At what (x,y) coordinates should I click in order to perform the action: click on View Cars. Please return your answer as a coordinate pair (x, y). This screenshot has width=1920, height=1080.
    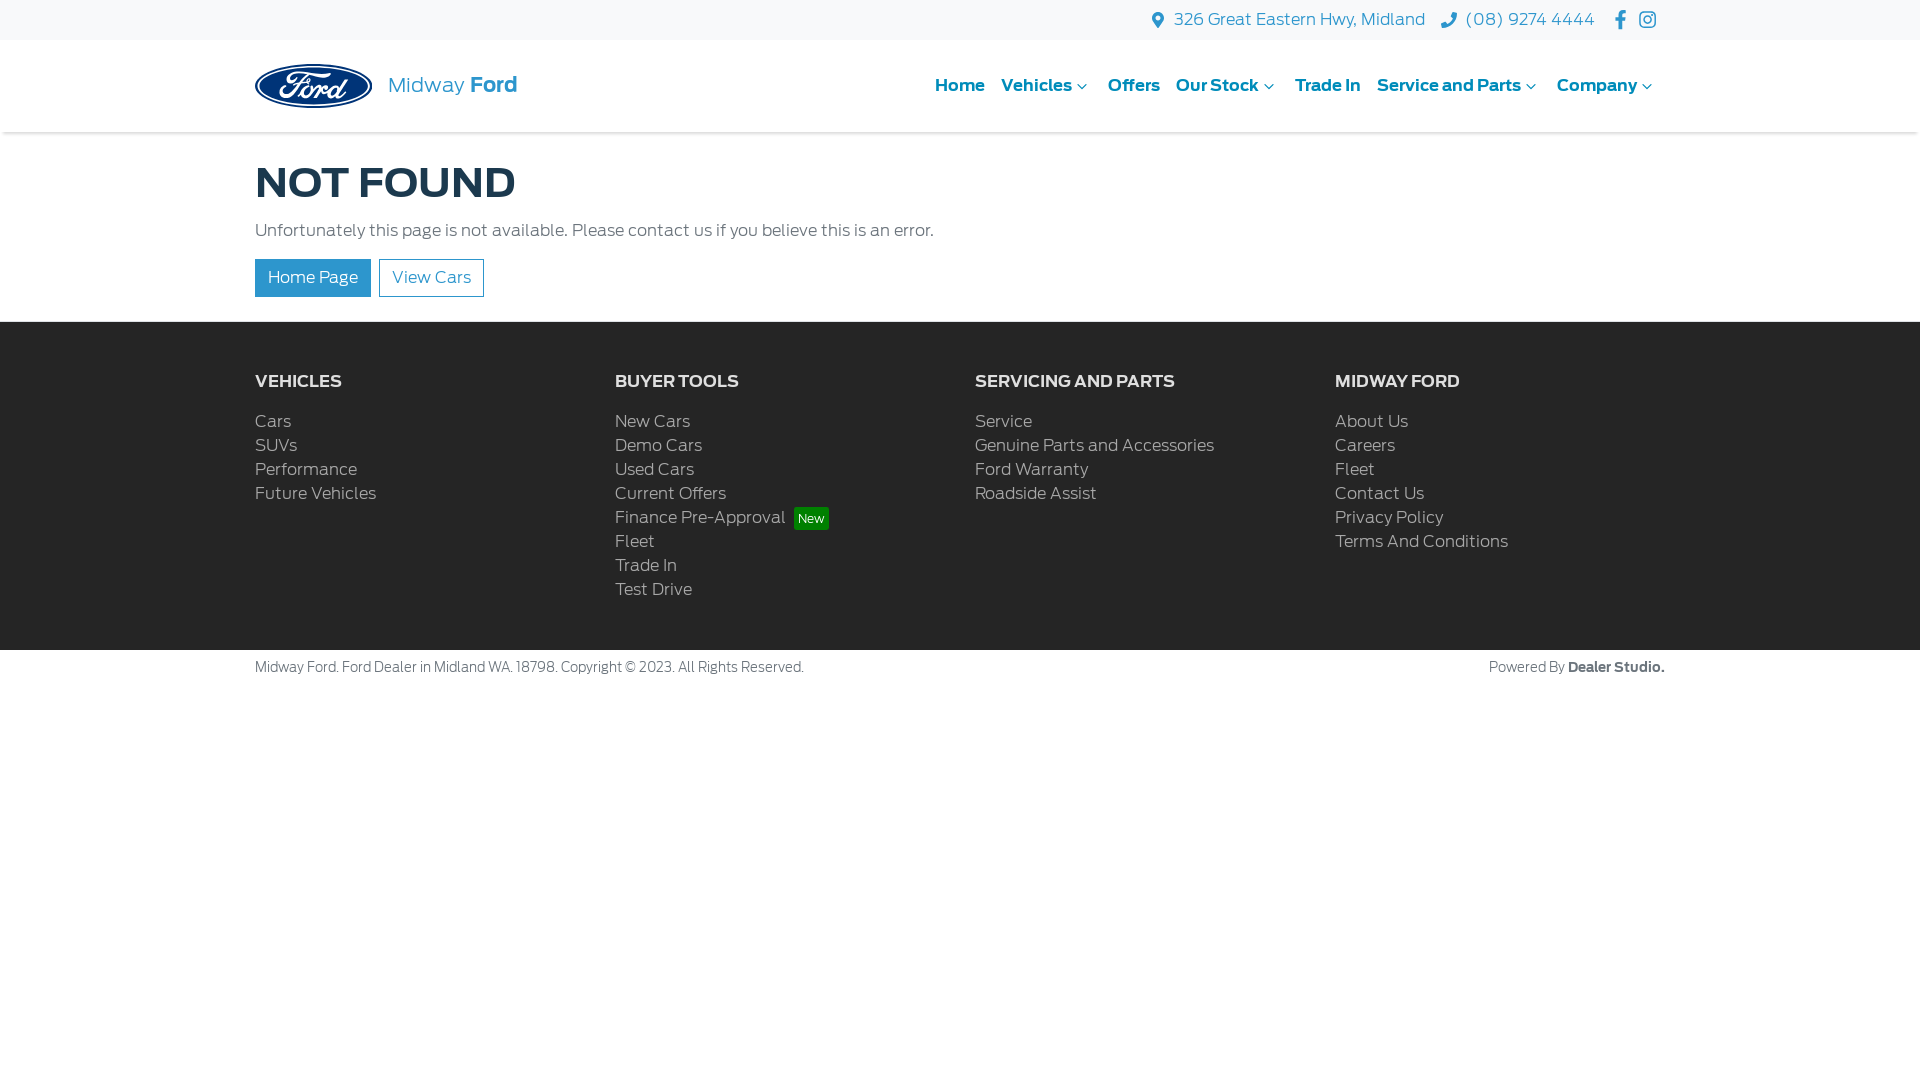
    Looking at the image, I should click on (432, 278).